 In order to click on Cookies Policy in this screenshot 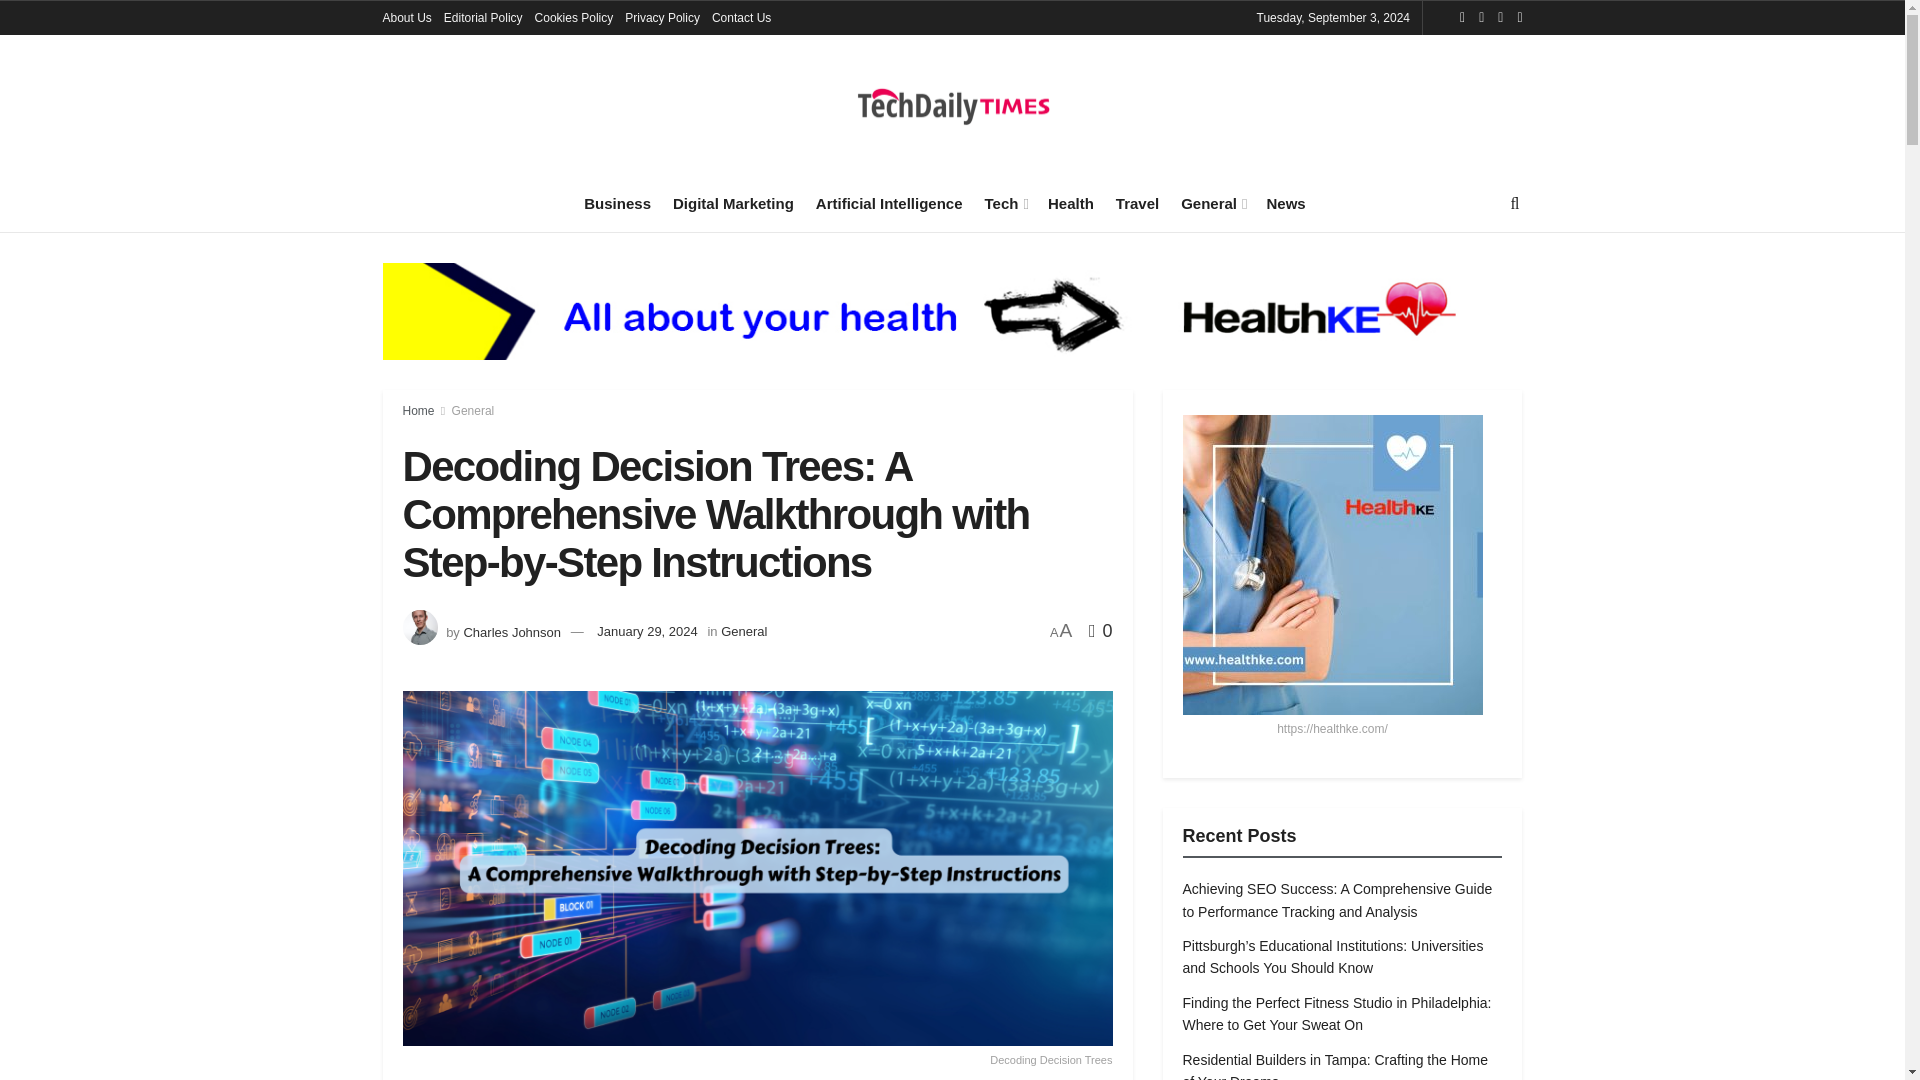, I will do `click(574, 18)`.